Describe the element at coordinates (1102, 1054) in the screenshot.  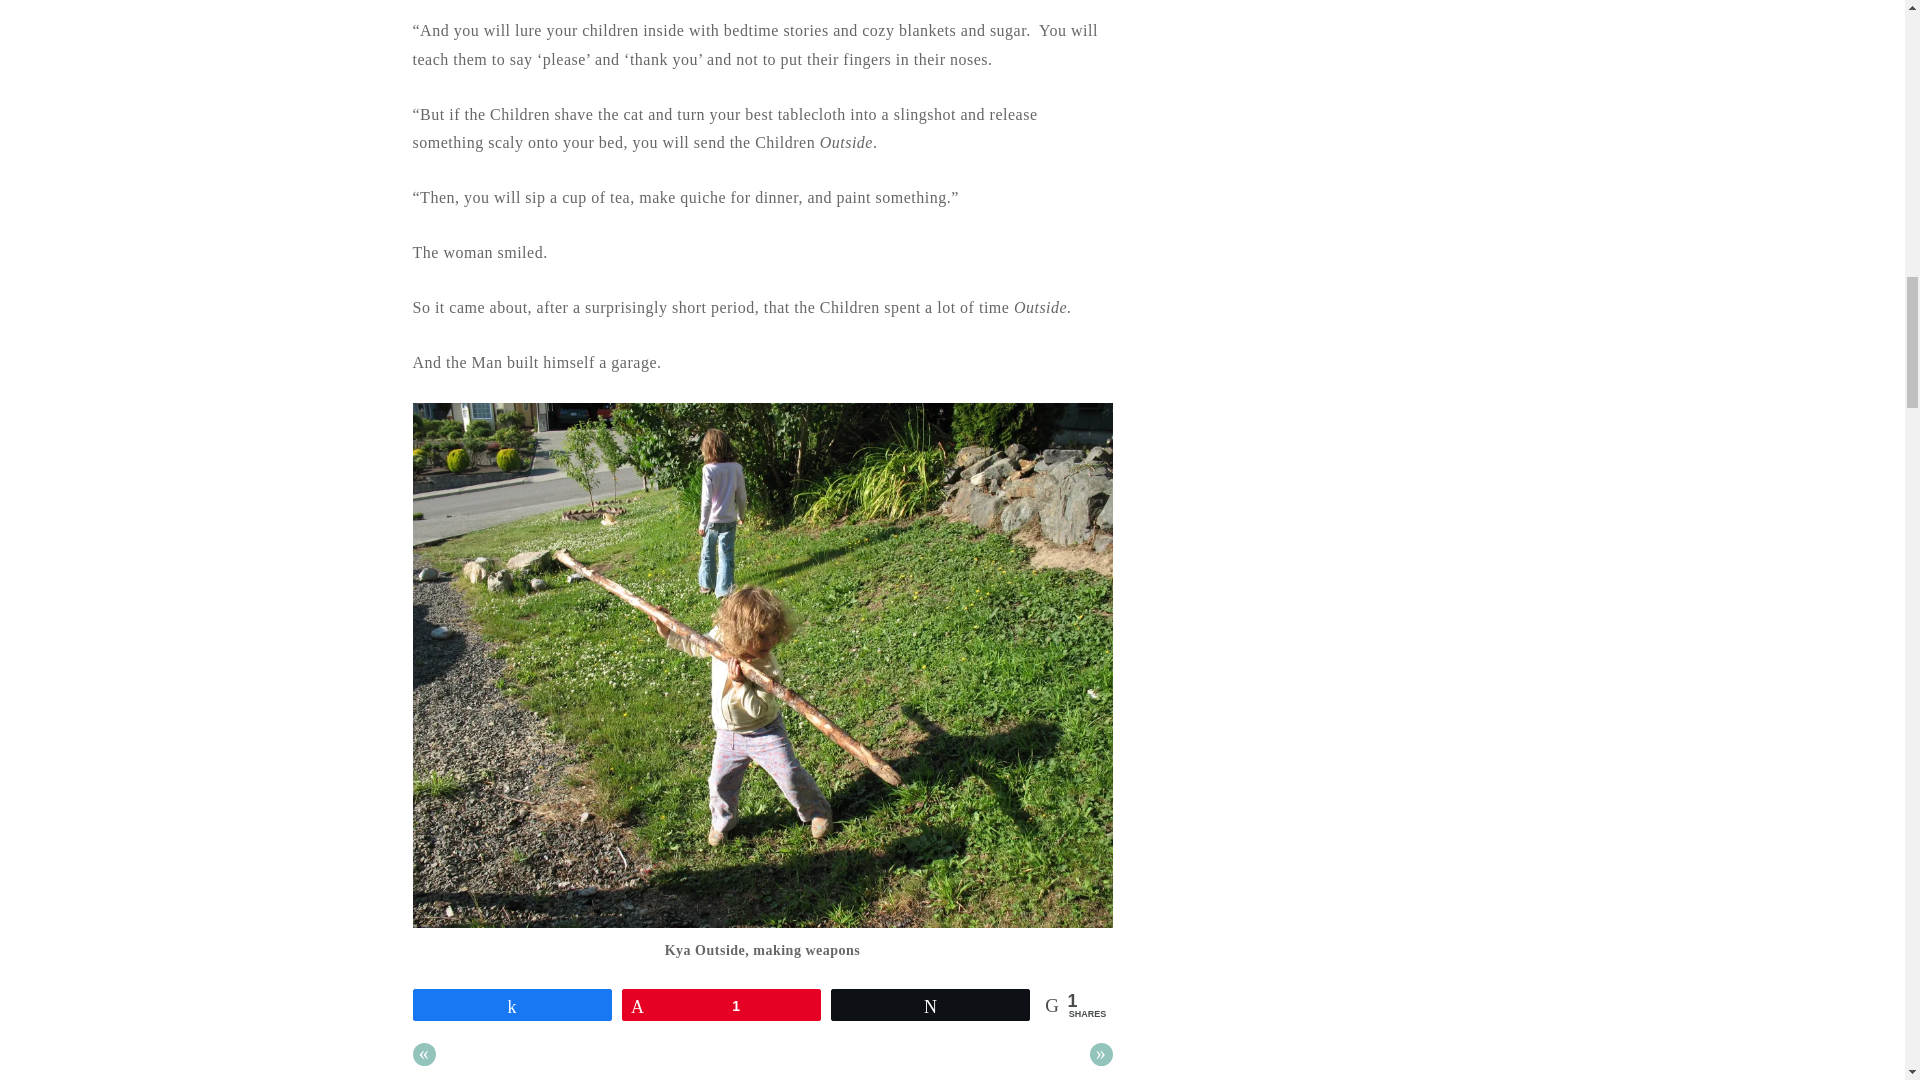
I see `Next Post: My Latest and Greatest Giveaway` at that location.